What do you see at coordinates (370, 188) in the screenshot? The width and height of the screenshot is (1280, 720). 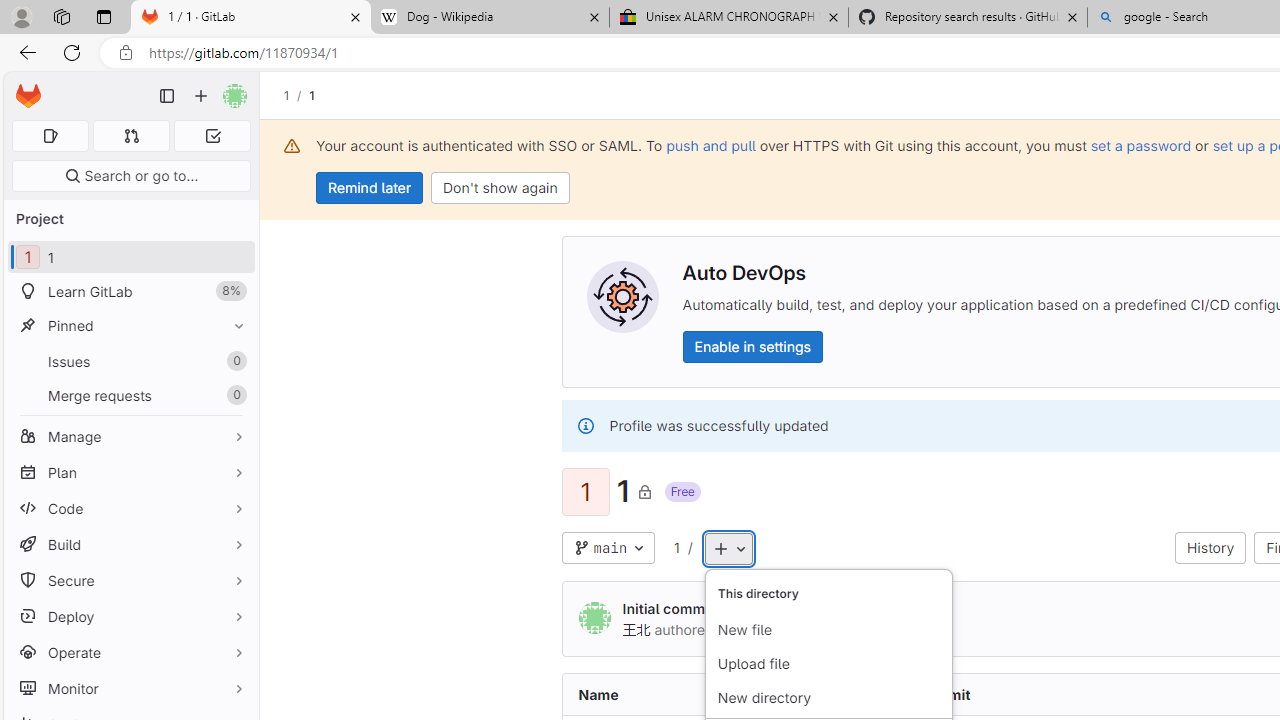 I see `Remind later` at bounding box center [370, 188].